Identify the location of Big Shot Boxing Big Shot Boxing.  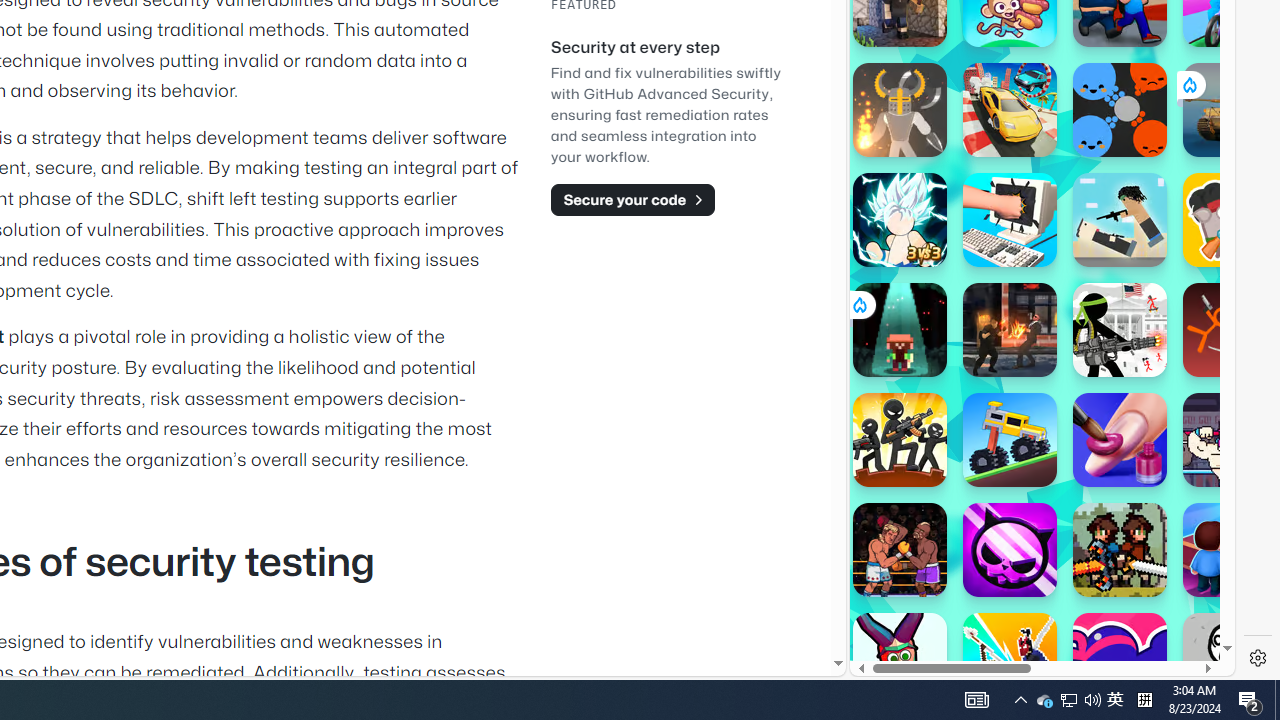
(900, 550).